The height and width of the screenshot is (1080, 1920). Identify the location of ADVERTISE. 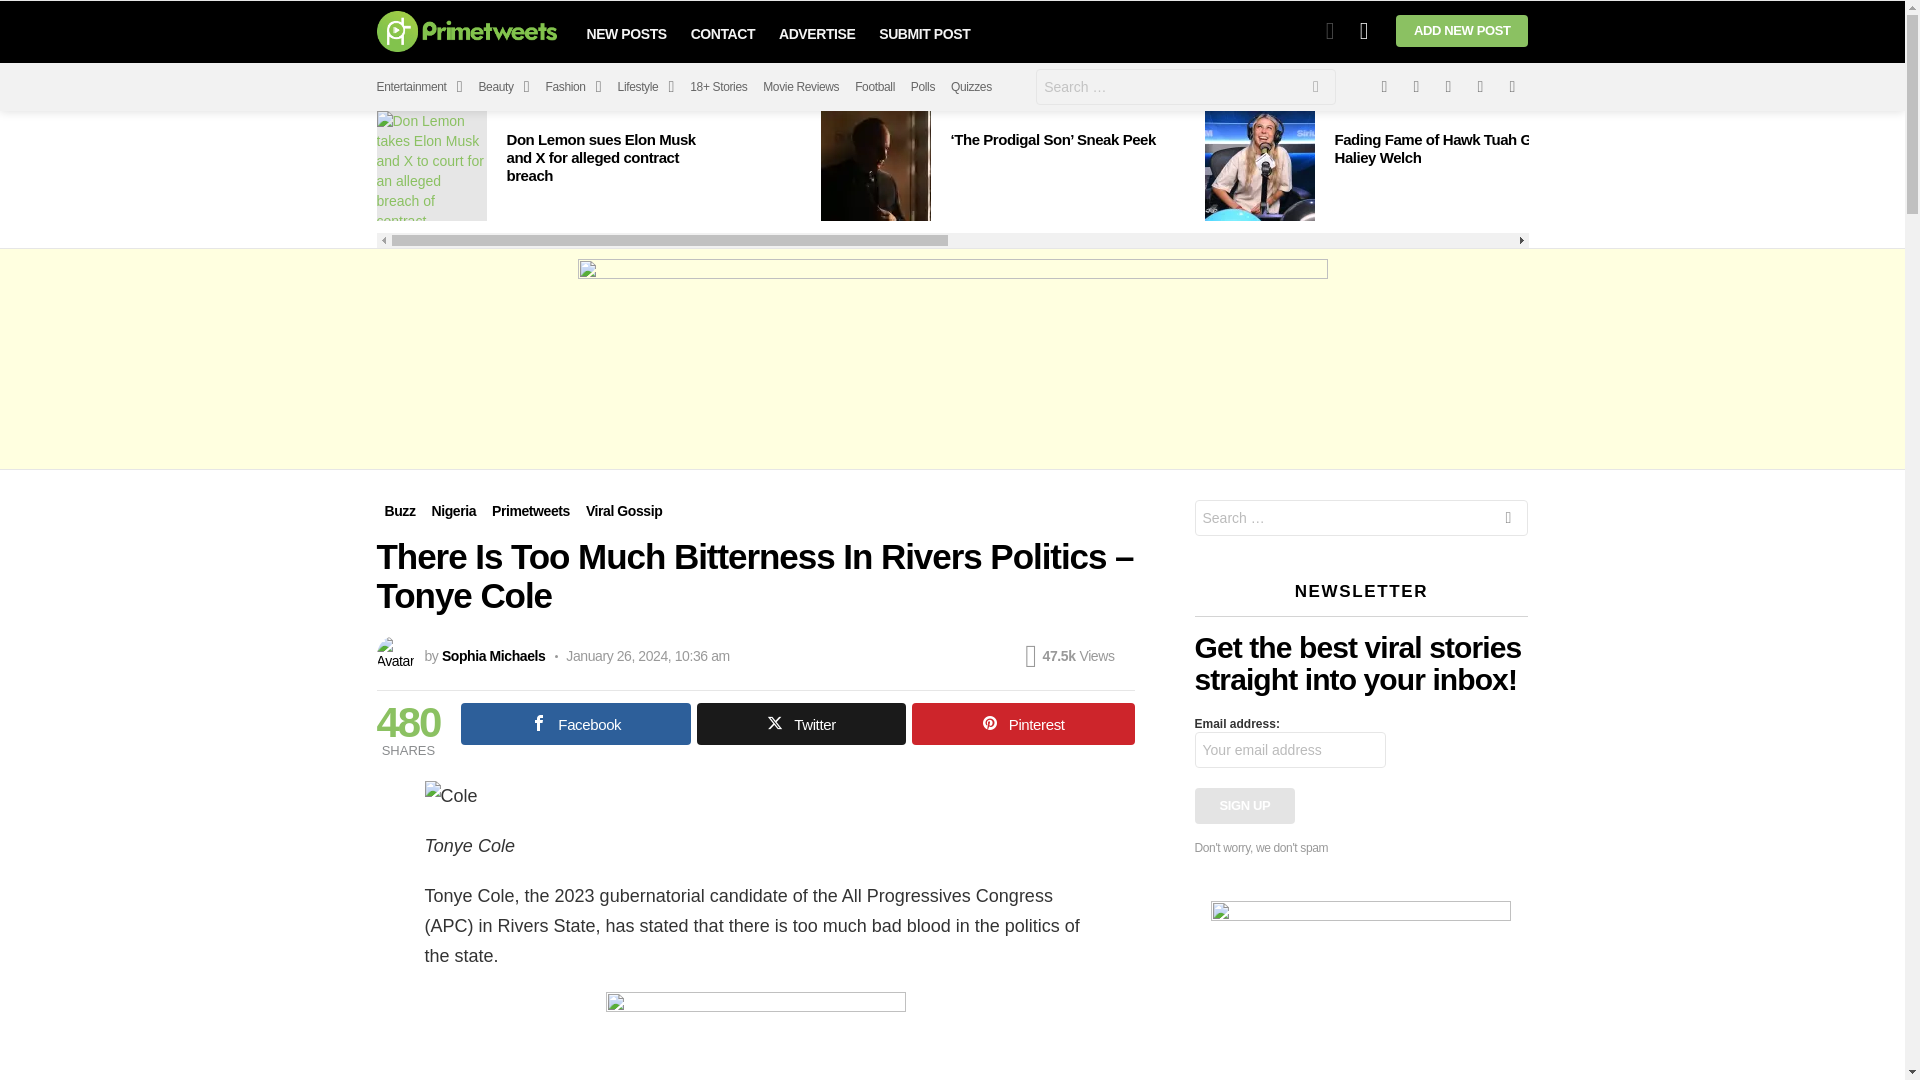
(817, 34).